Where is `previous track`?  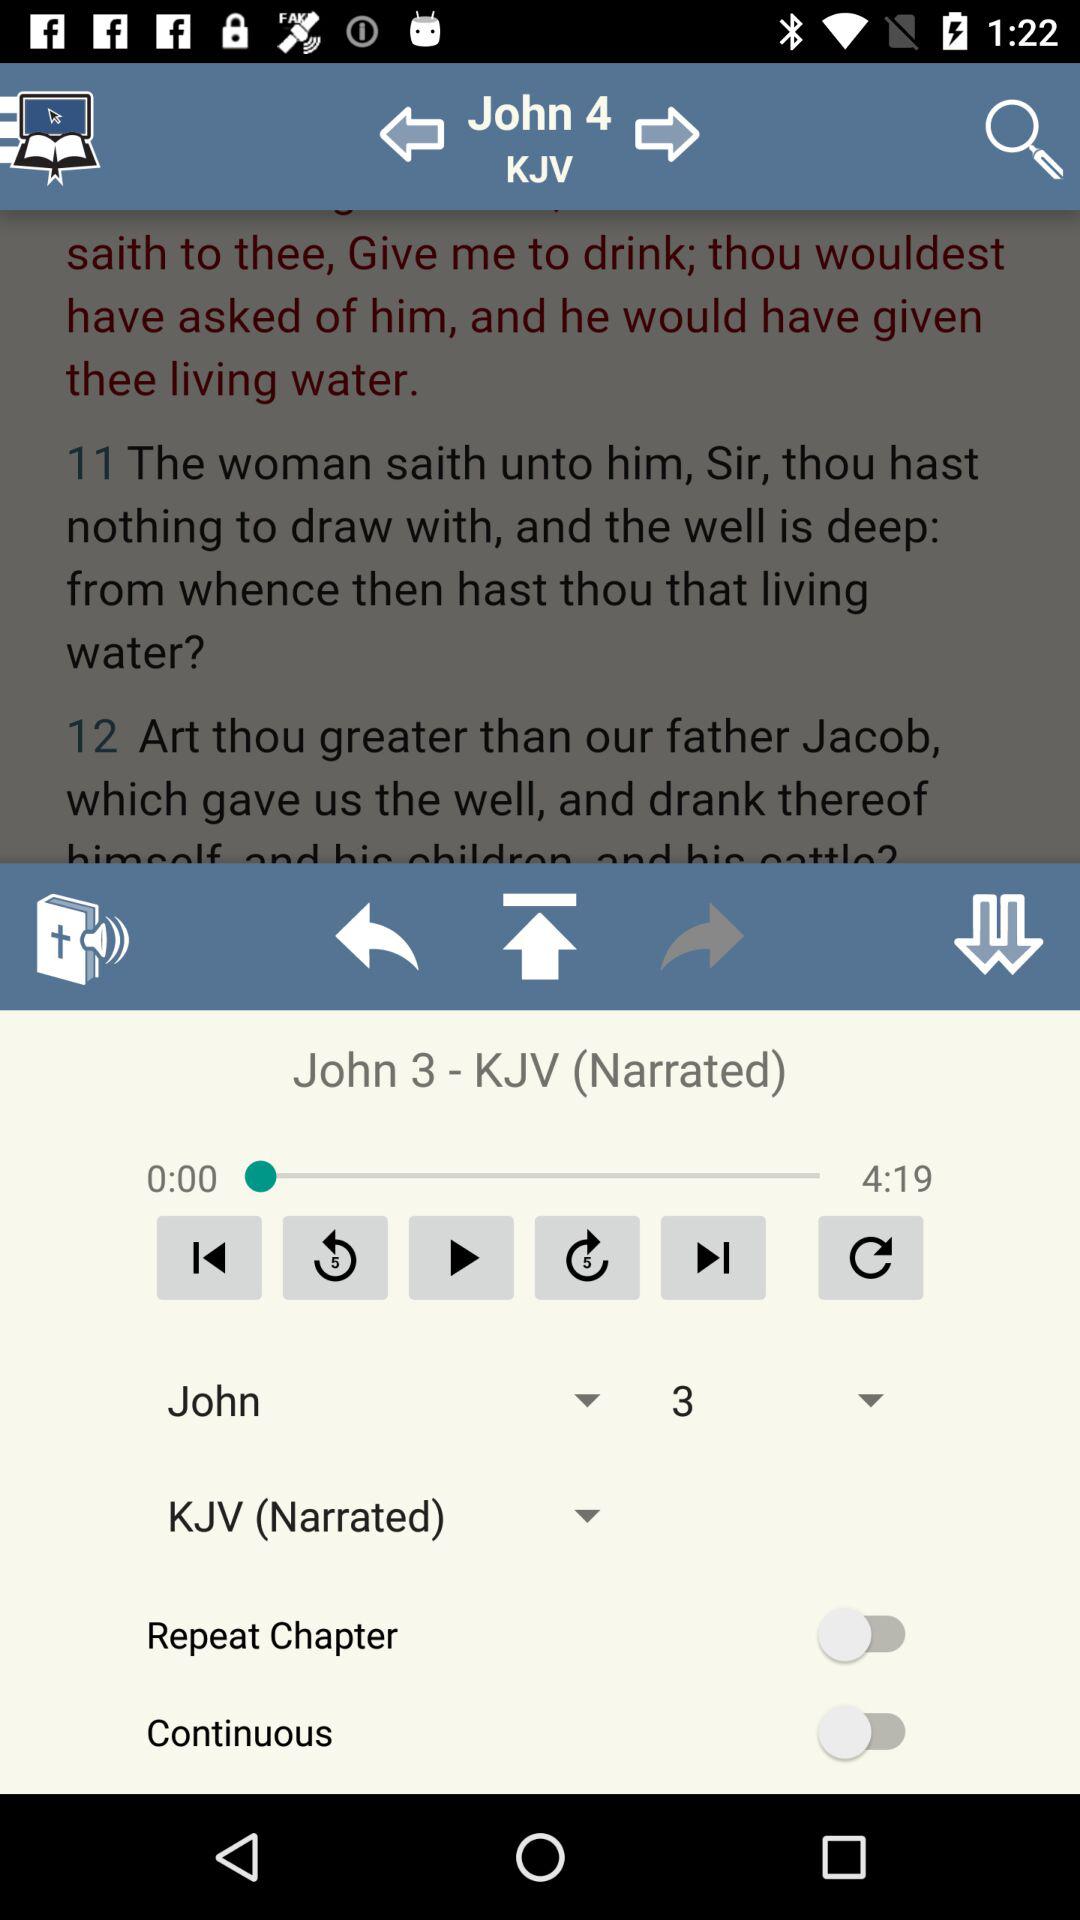
previous track is located at coordinates (209, 1258).